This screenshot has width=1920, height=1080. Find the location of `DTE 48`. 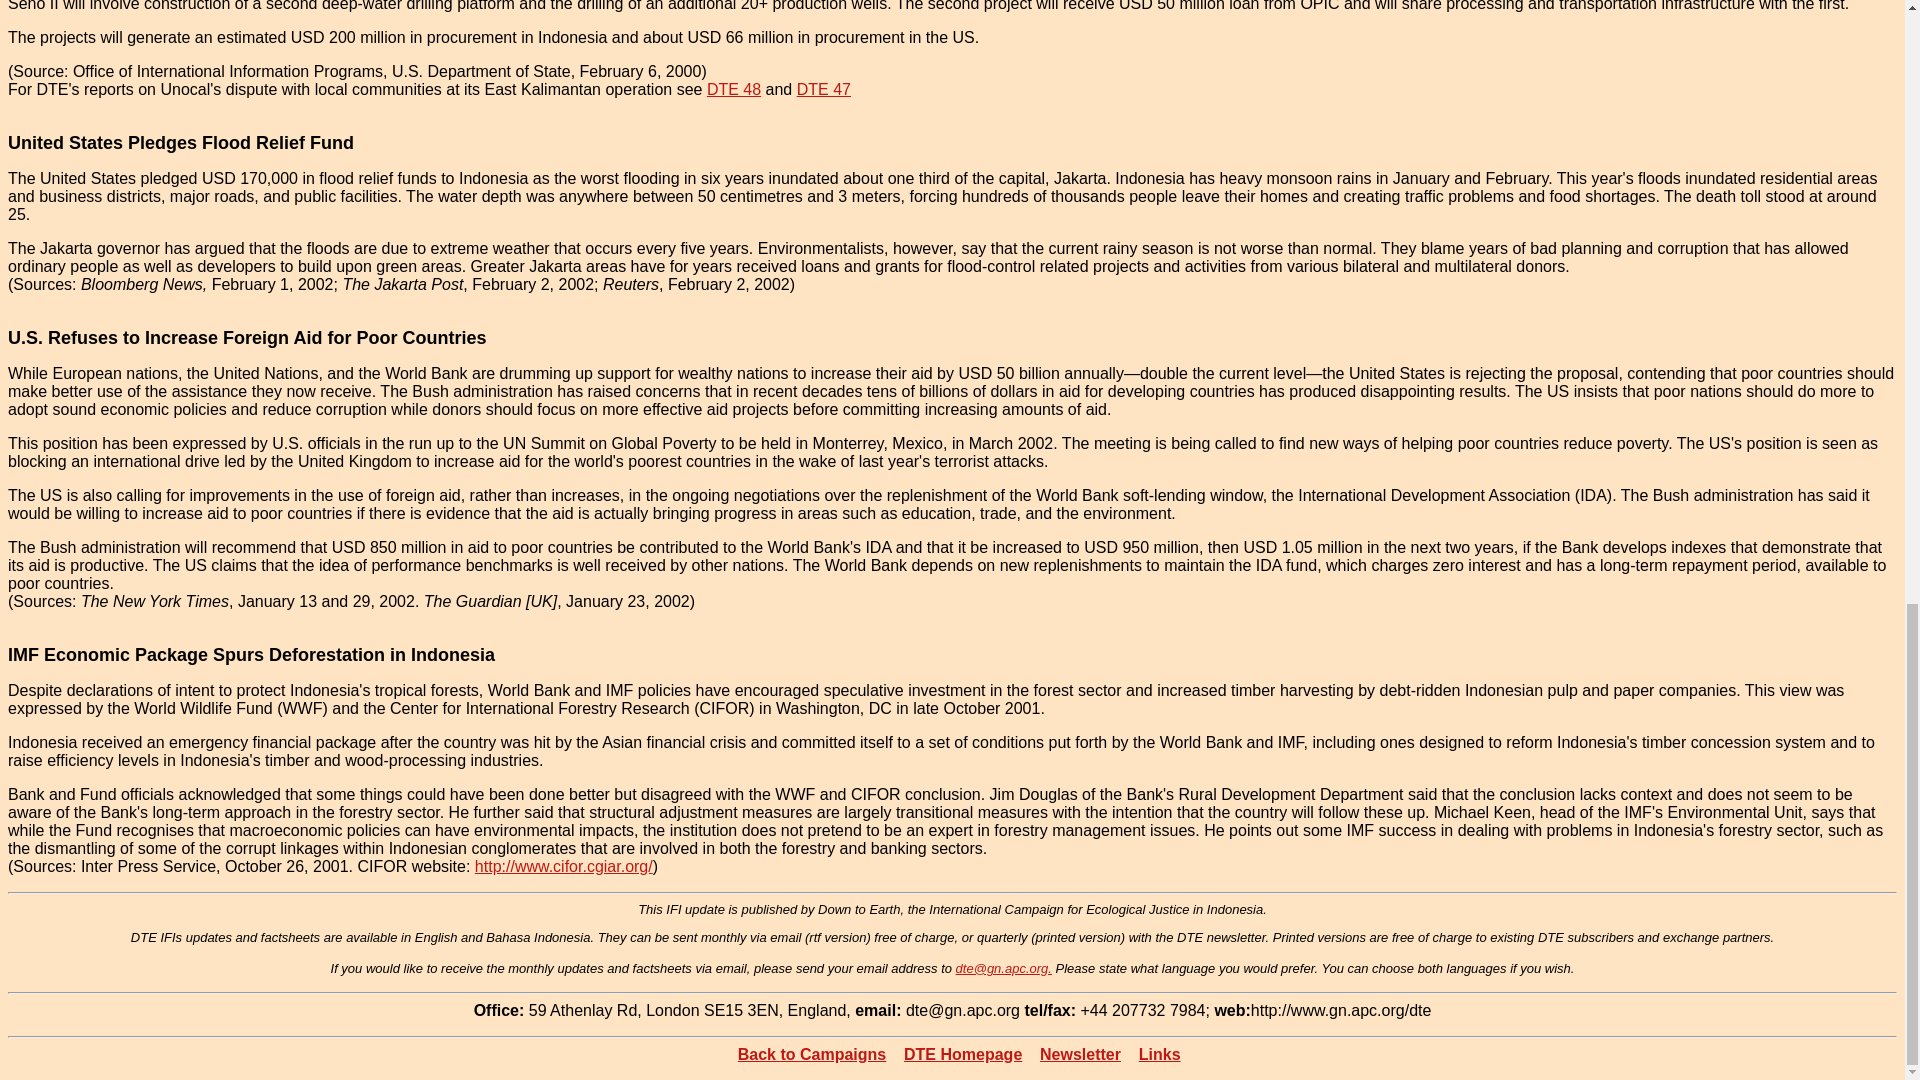

DTE 48 is located at coordinates (733, 90).